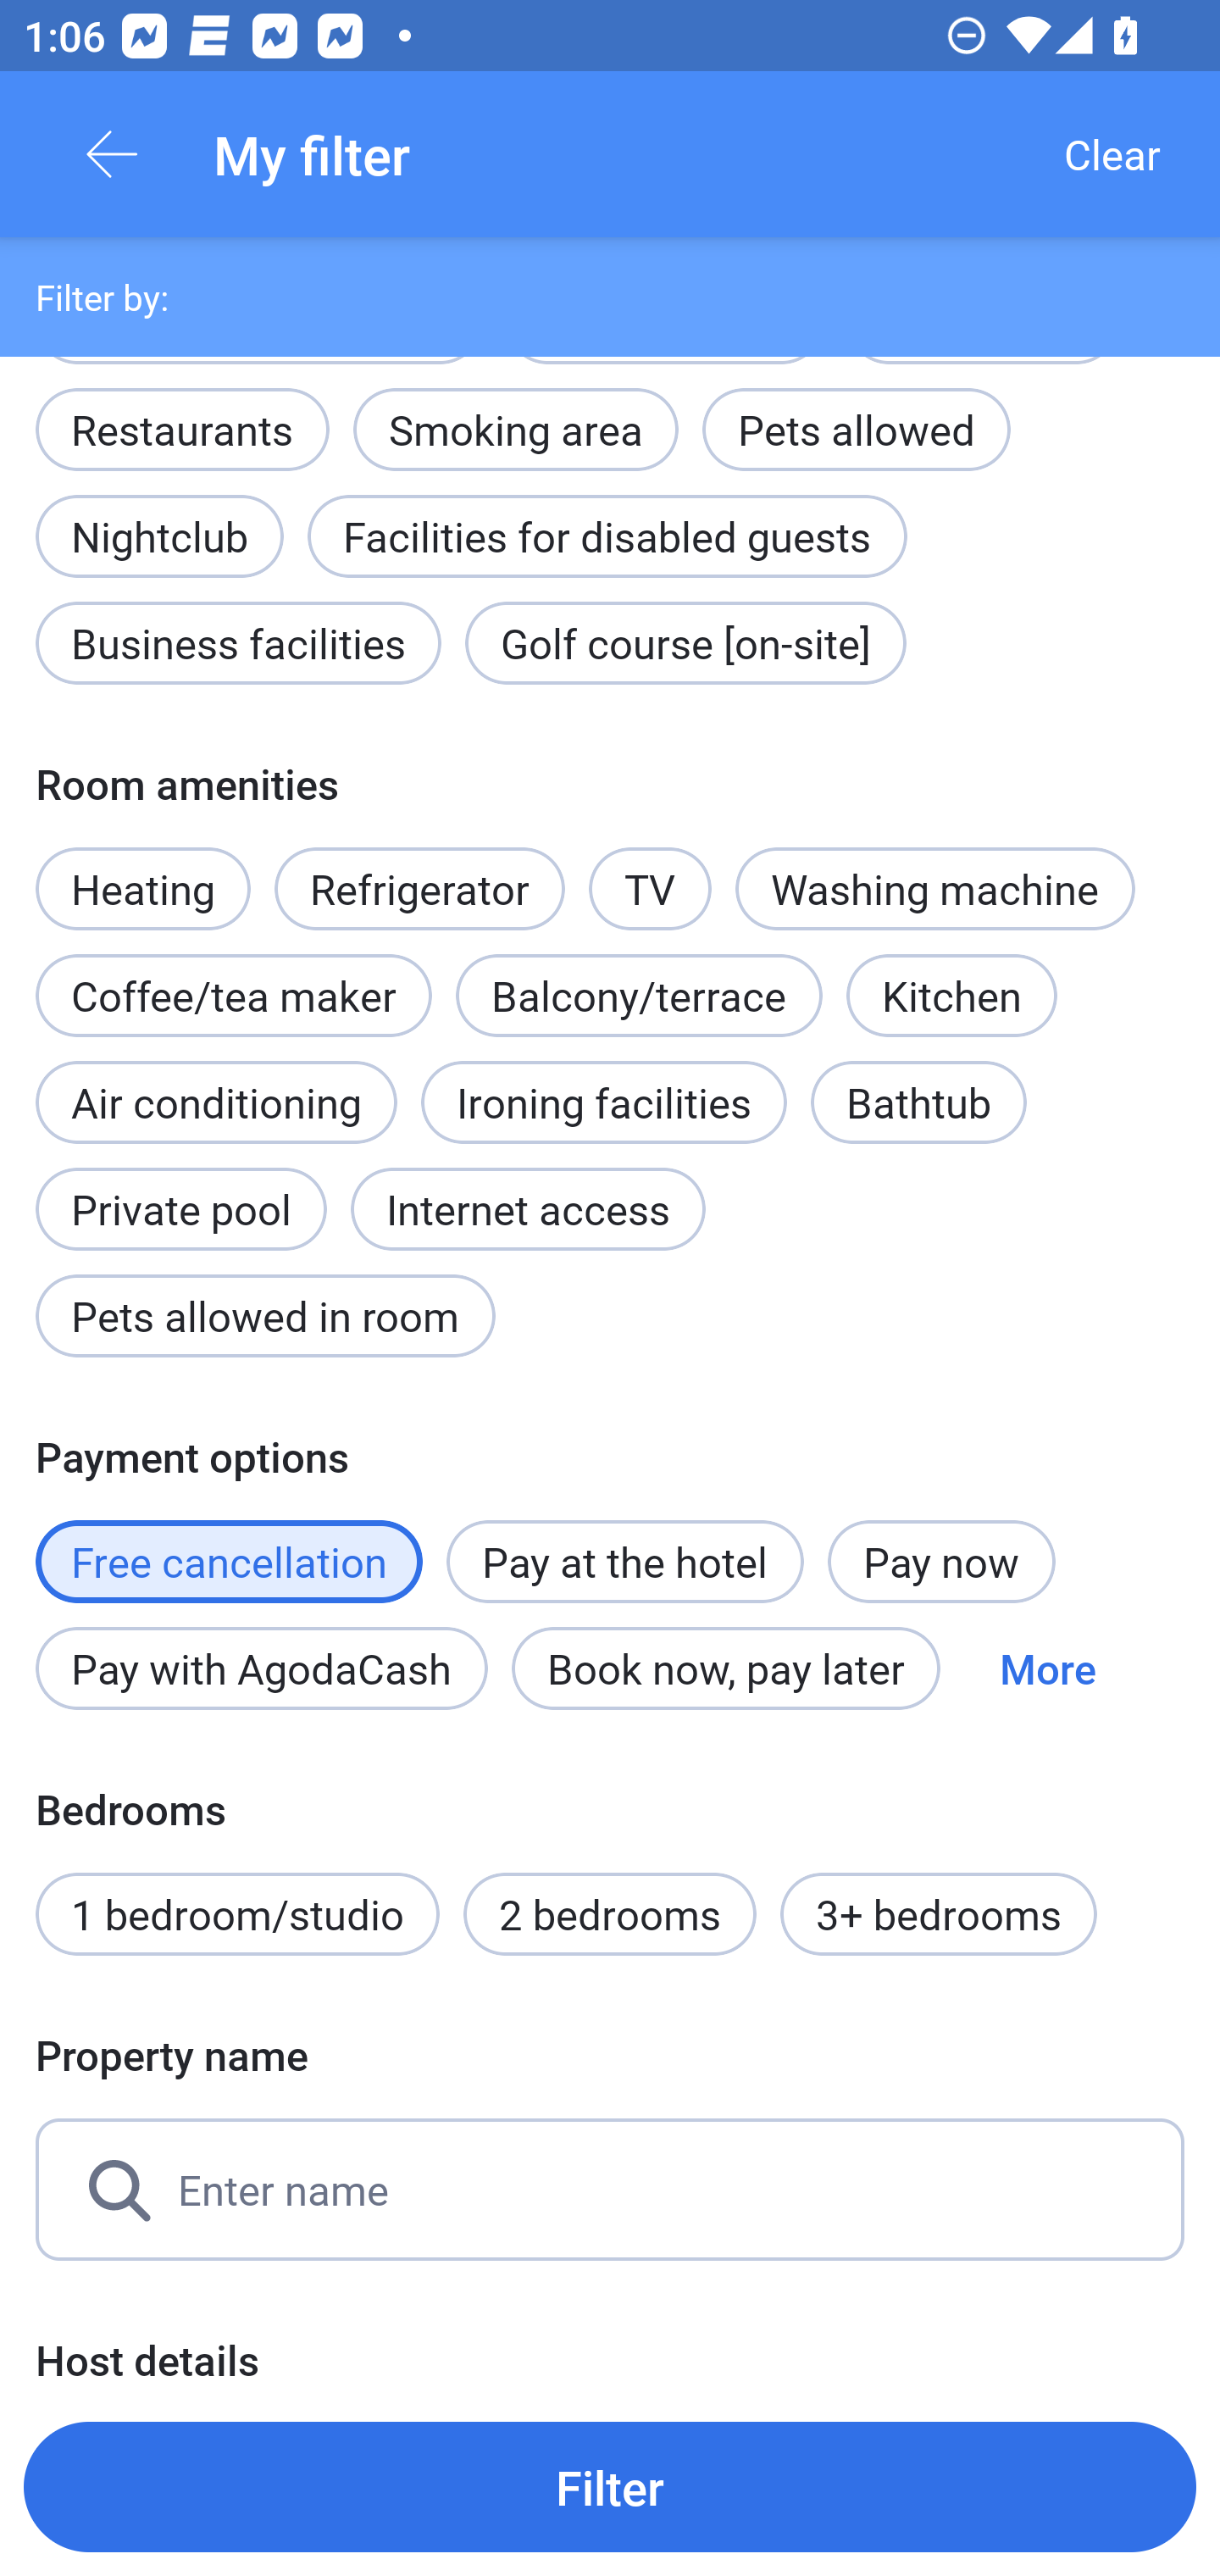  Describe the element at coordinates (918, 1102) in the screenshot. I see `Bathtub` at that location.